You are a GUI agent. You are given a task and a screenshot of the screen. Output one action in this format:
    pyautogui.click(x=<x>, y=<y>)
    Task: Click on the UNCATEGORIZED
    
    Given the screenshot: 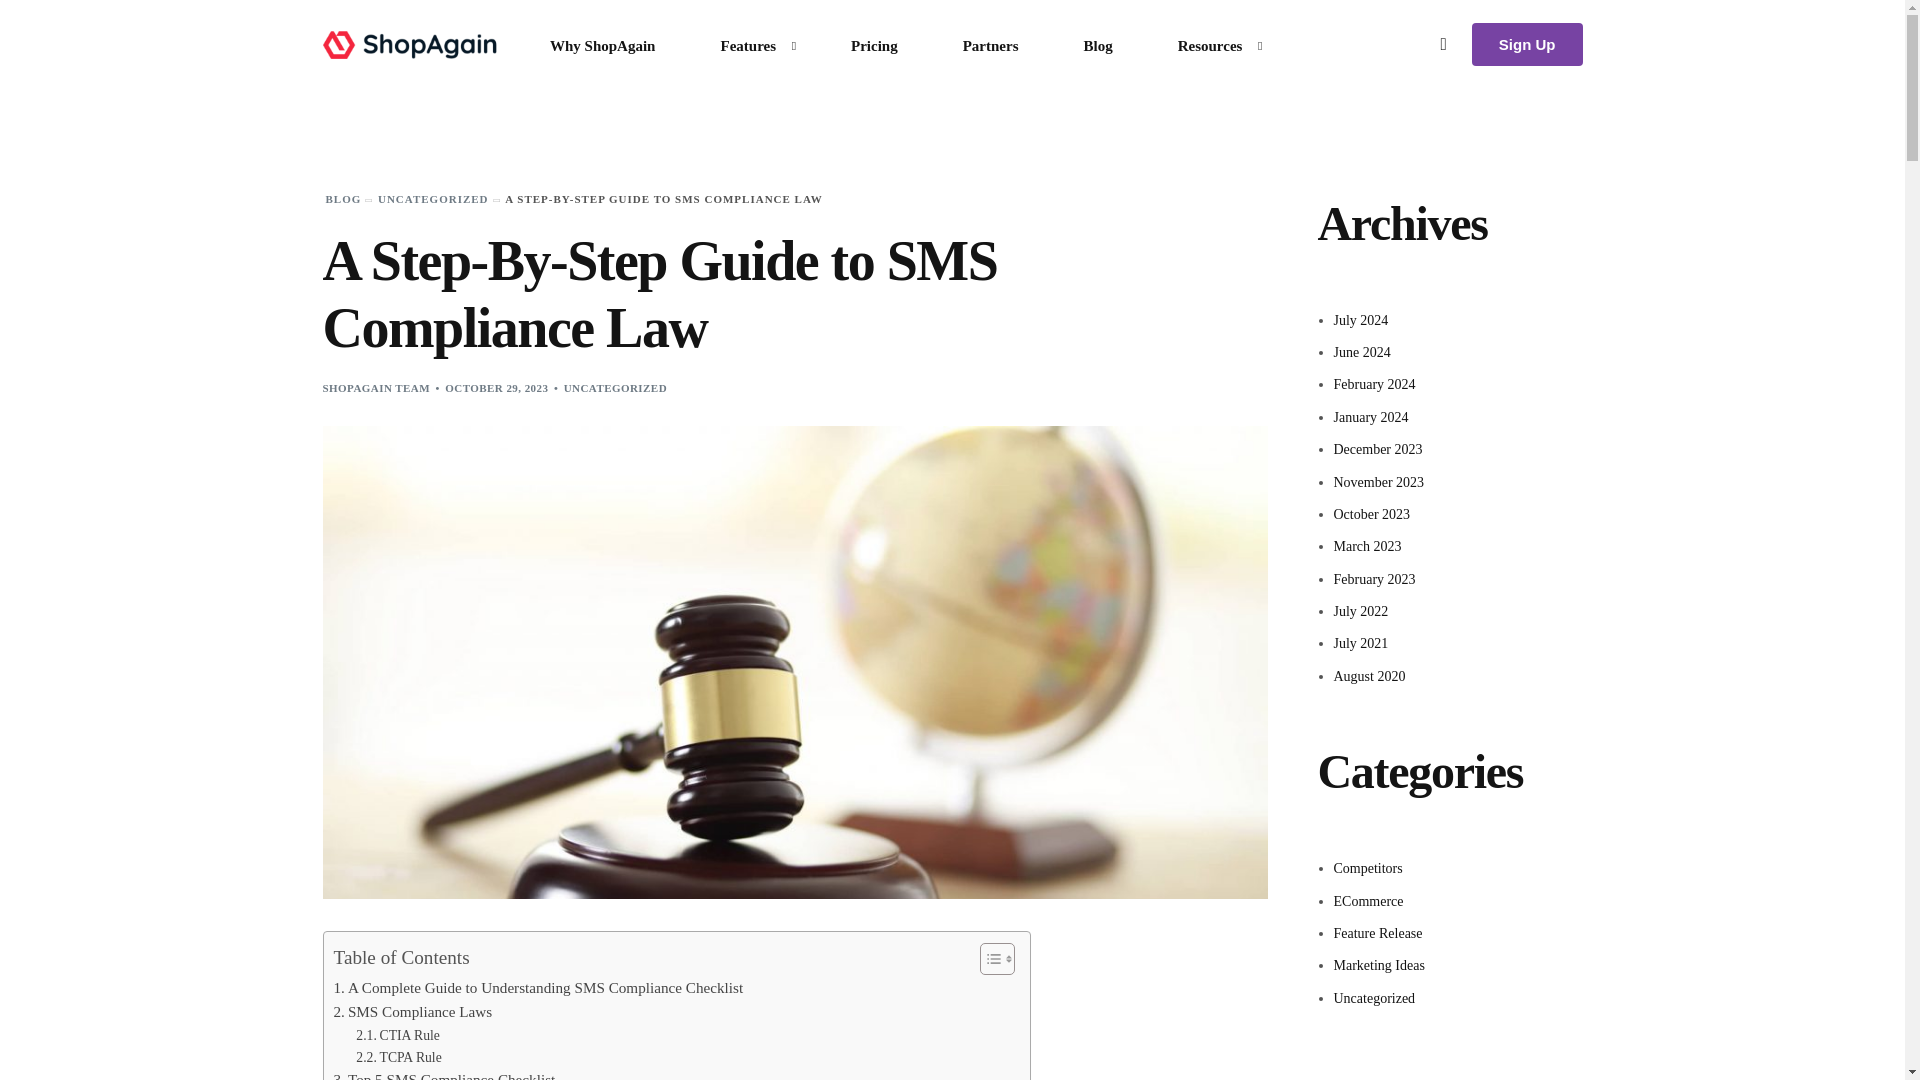 What is the action you would take?
    pyautogui.click(x=615, y=388)
    